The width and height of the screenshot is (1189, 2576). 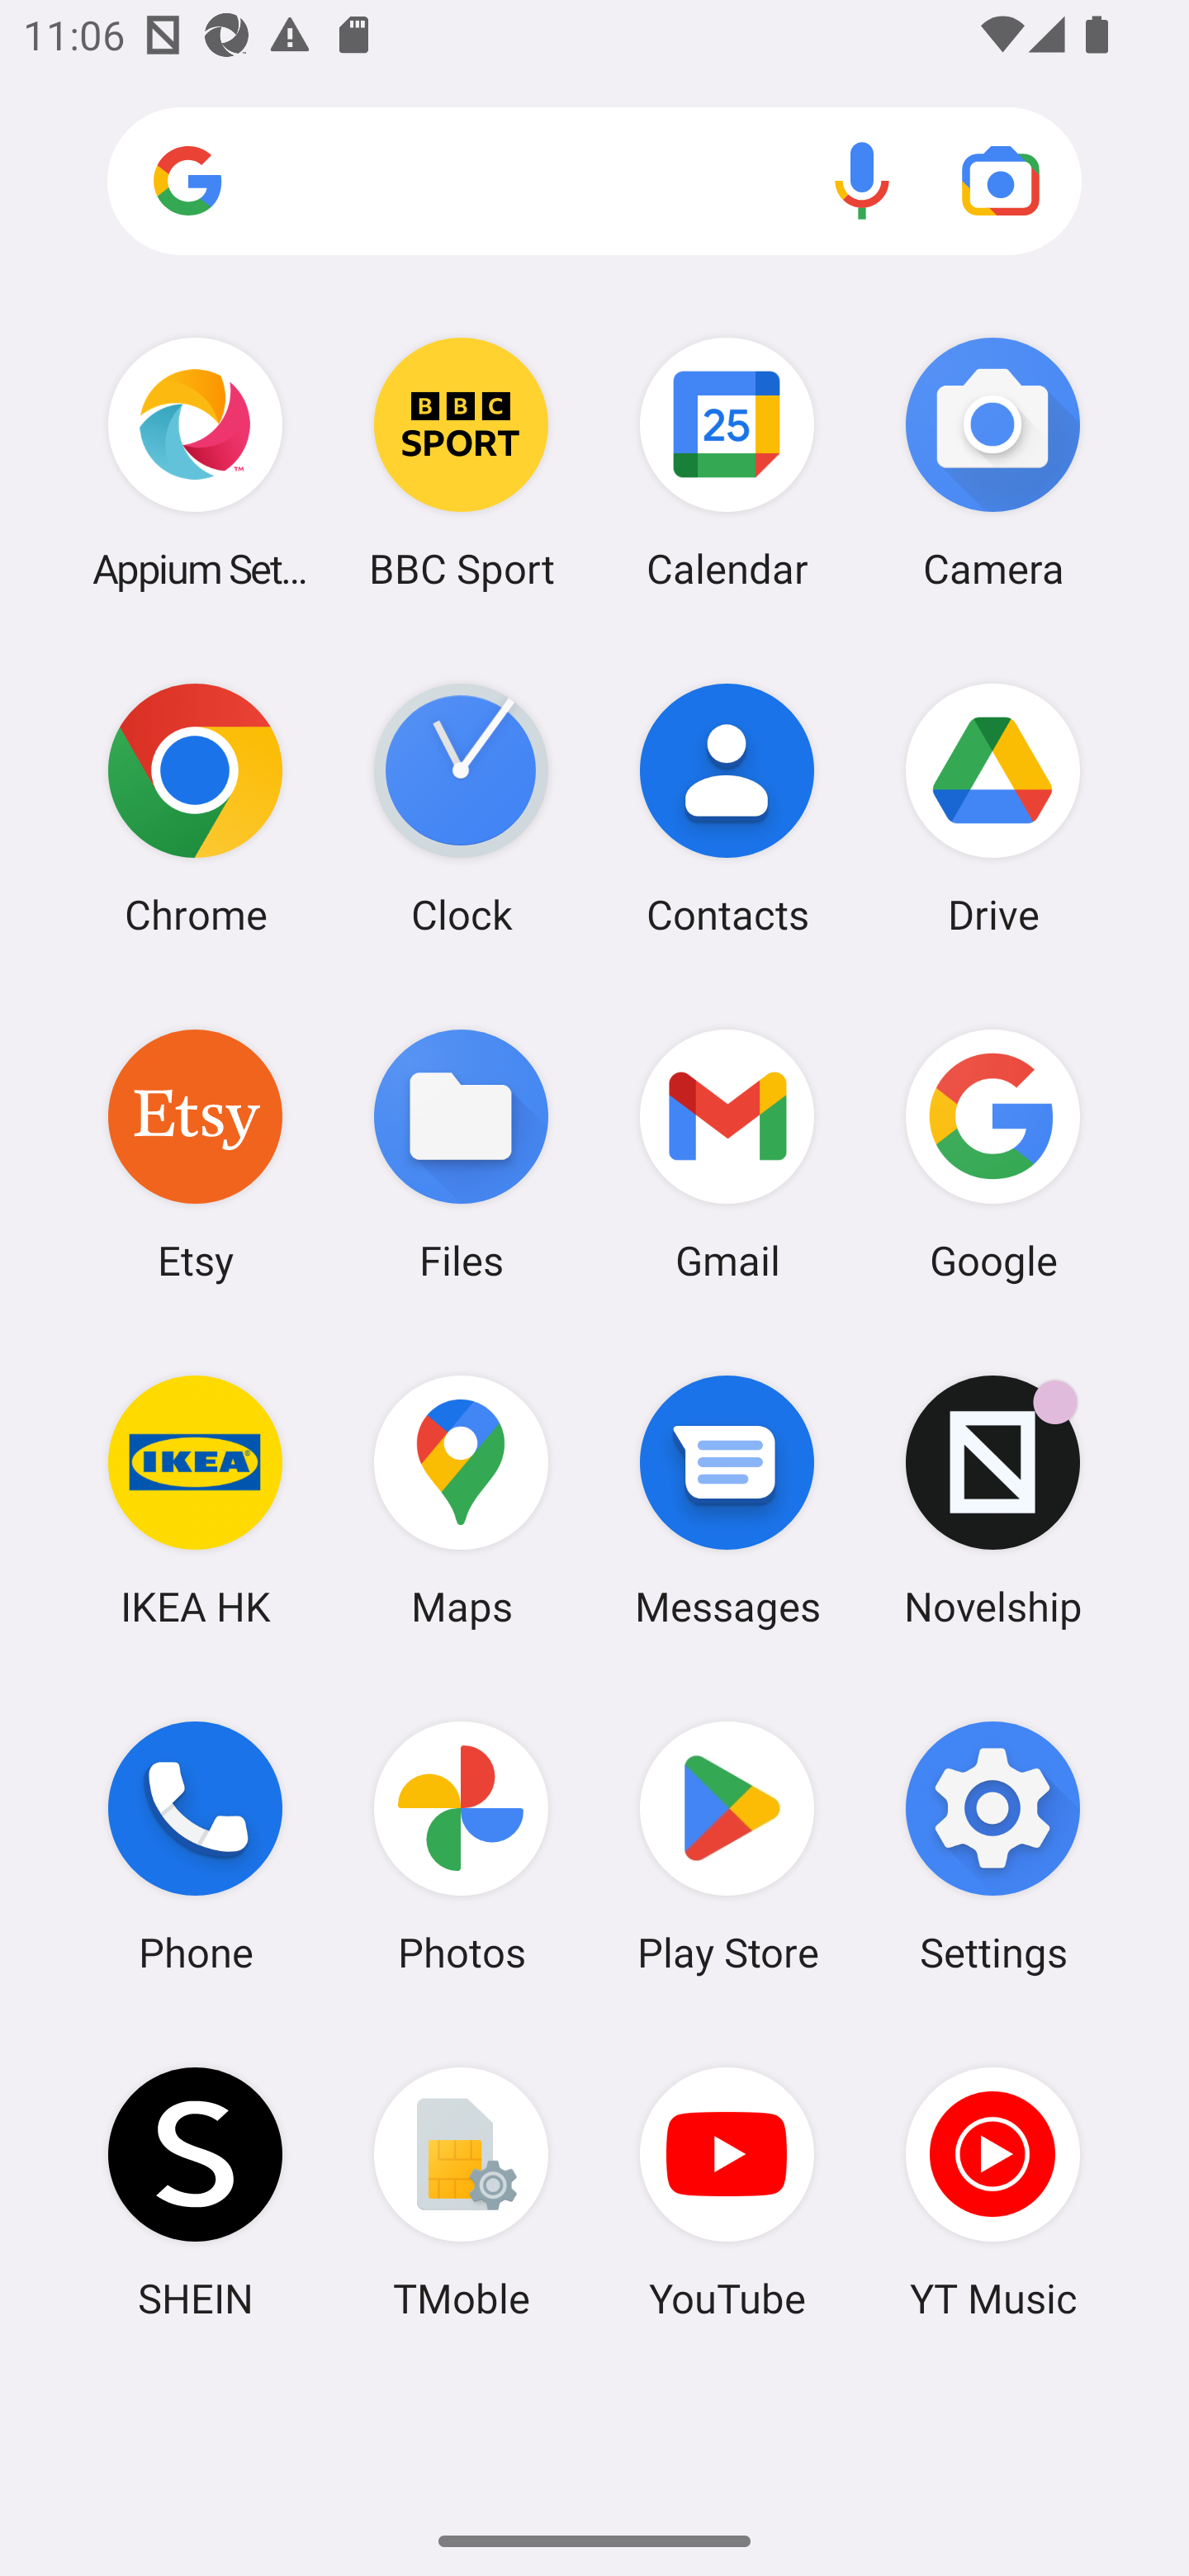 What do you see at coordinates (727, 462) in the screenshot?
I see `Calendar` at bounding box center [727, 462].